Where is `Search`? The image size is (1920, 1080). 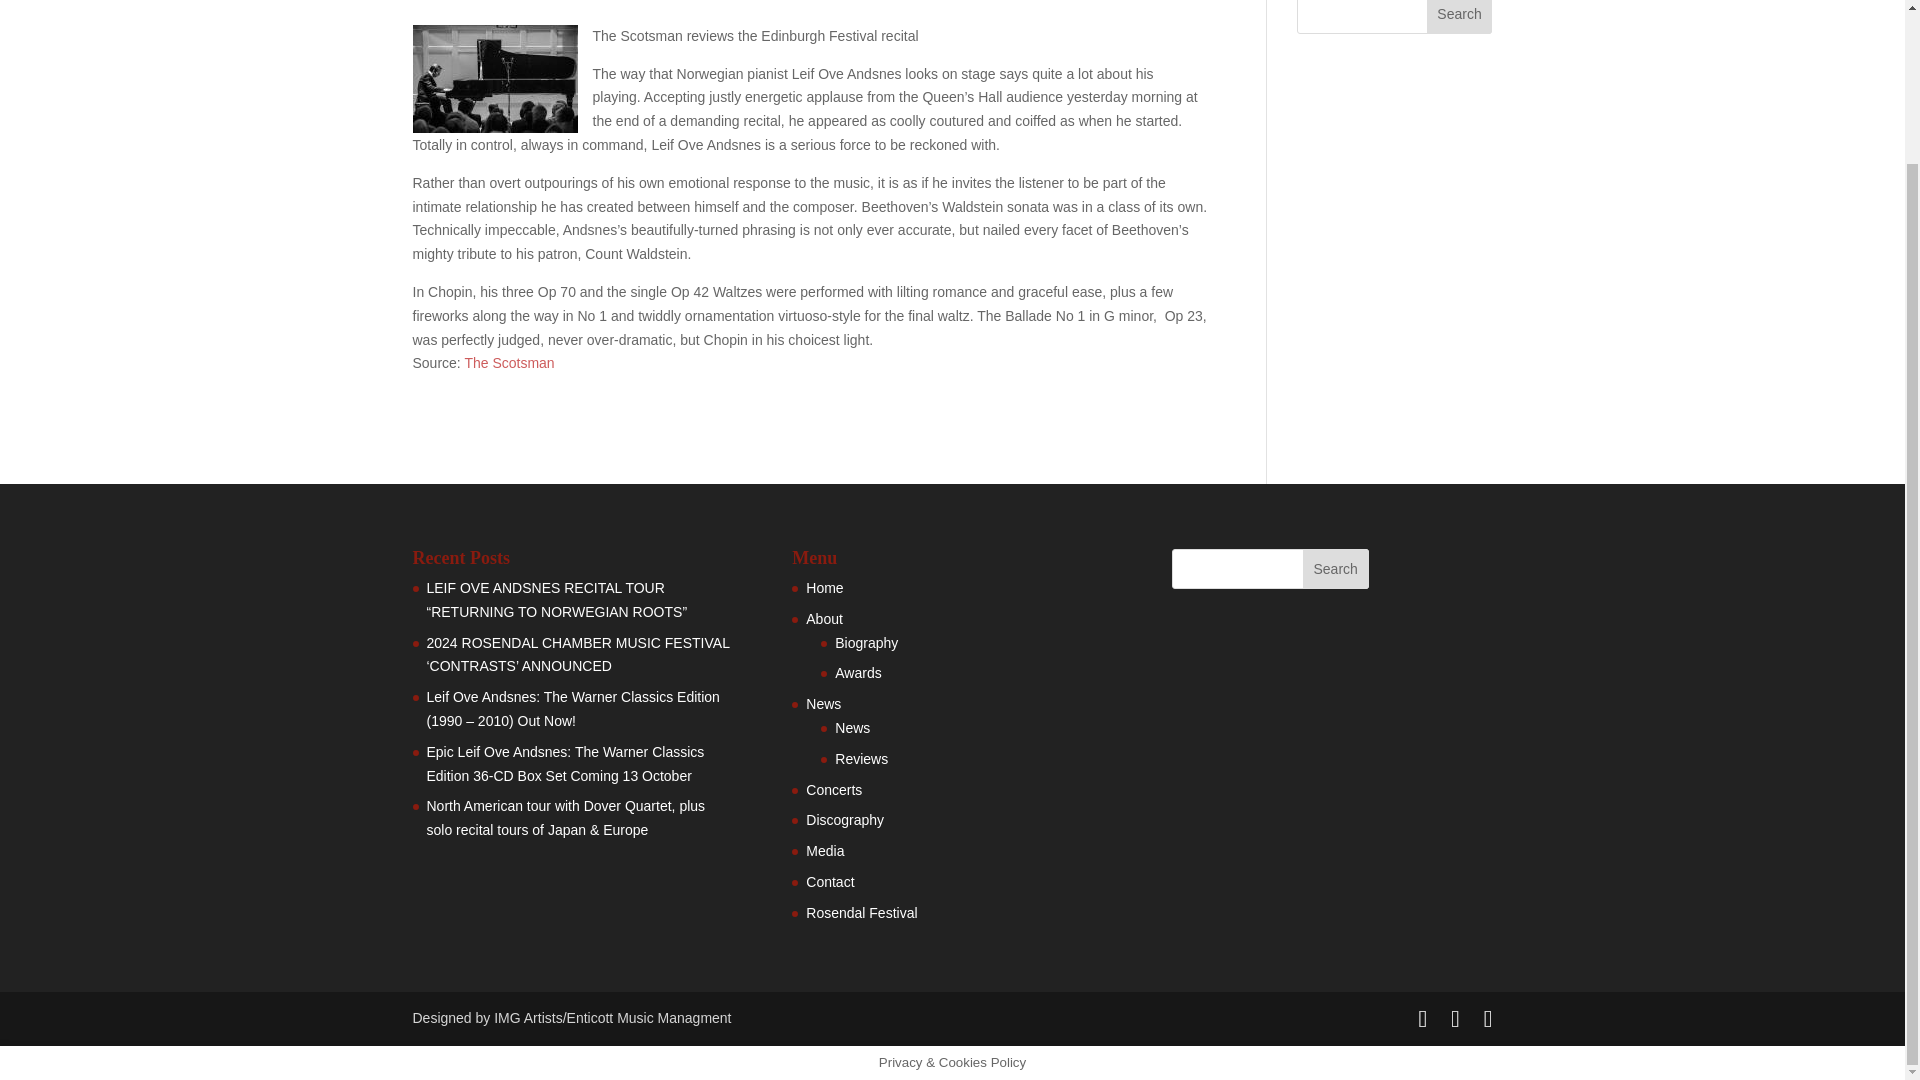 Search is located at coordinates (1336, 568).